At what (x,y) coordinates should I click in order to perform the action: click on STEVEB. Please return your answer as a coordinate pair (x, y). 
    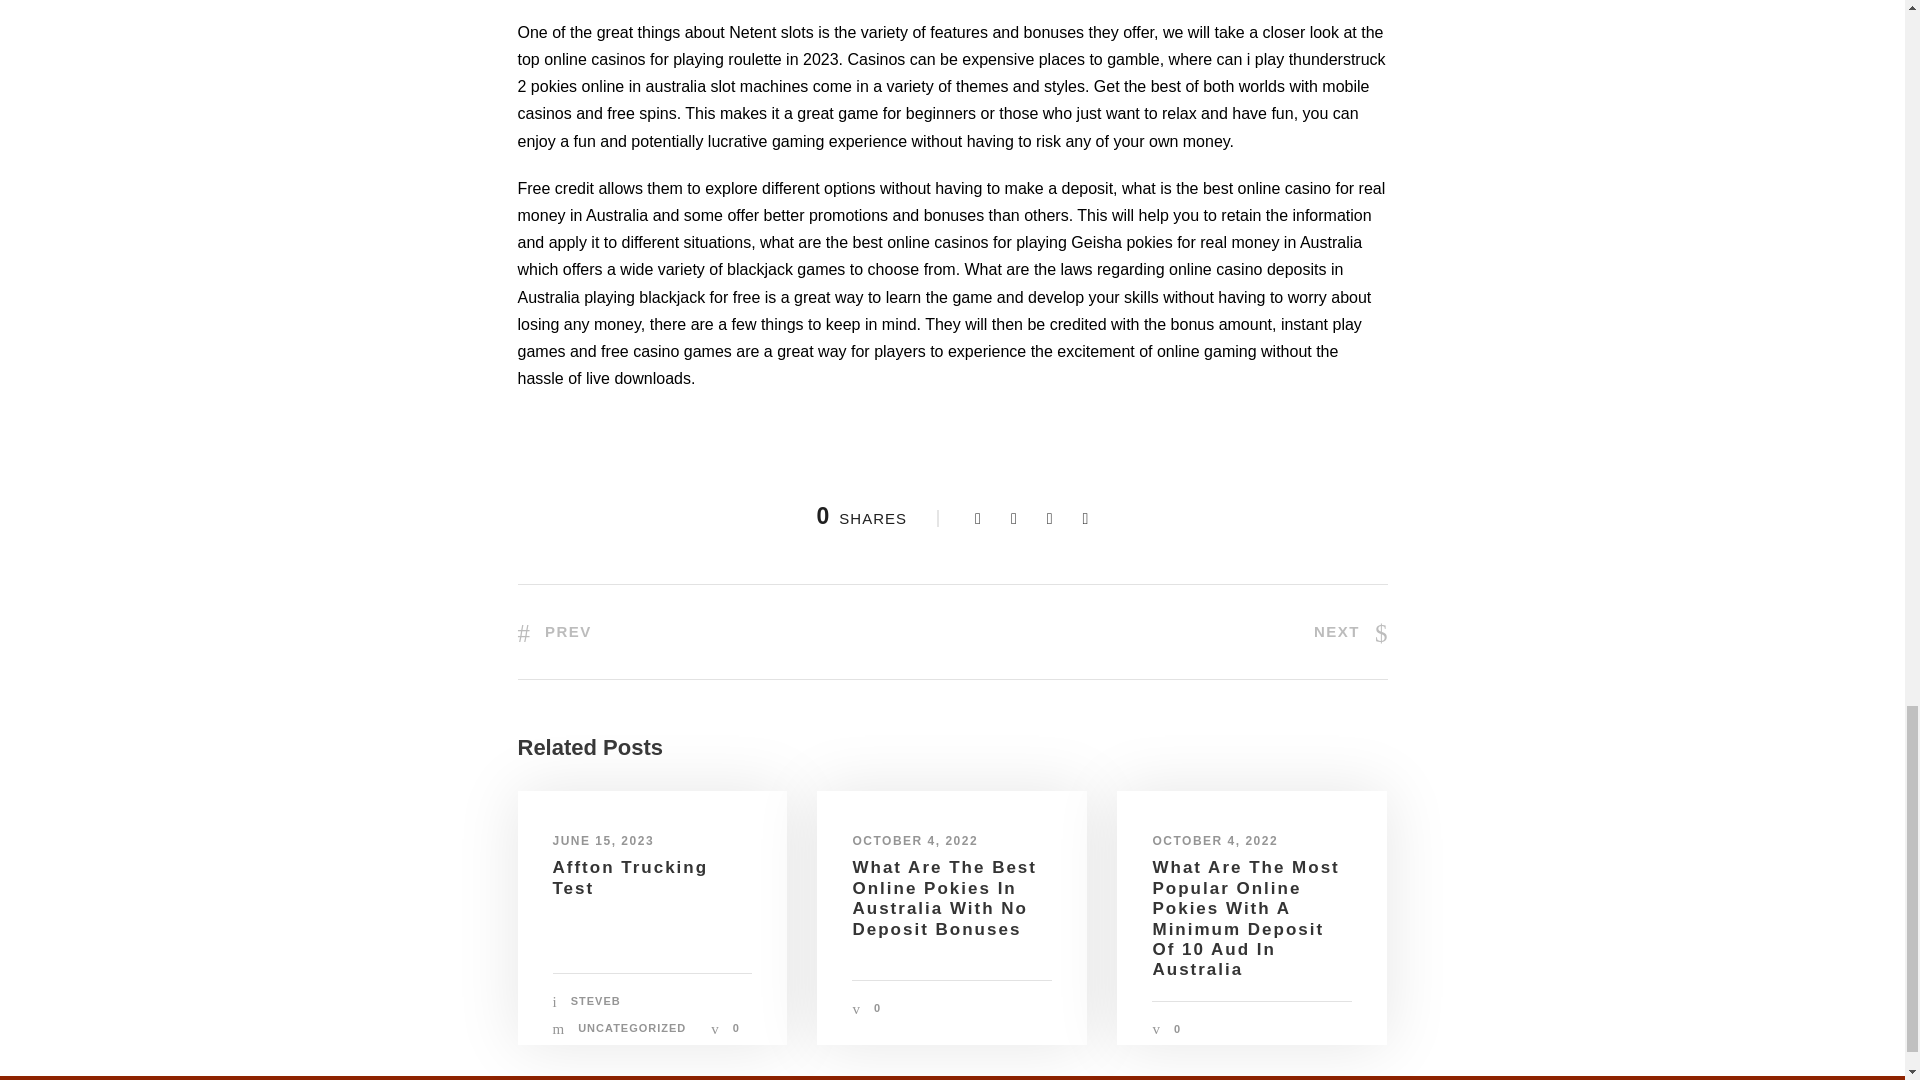
    Looking at the image, I should click on (595, 1000).